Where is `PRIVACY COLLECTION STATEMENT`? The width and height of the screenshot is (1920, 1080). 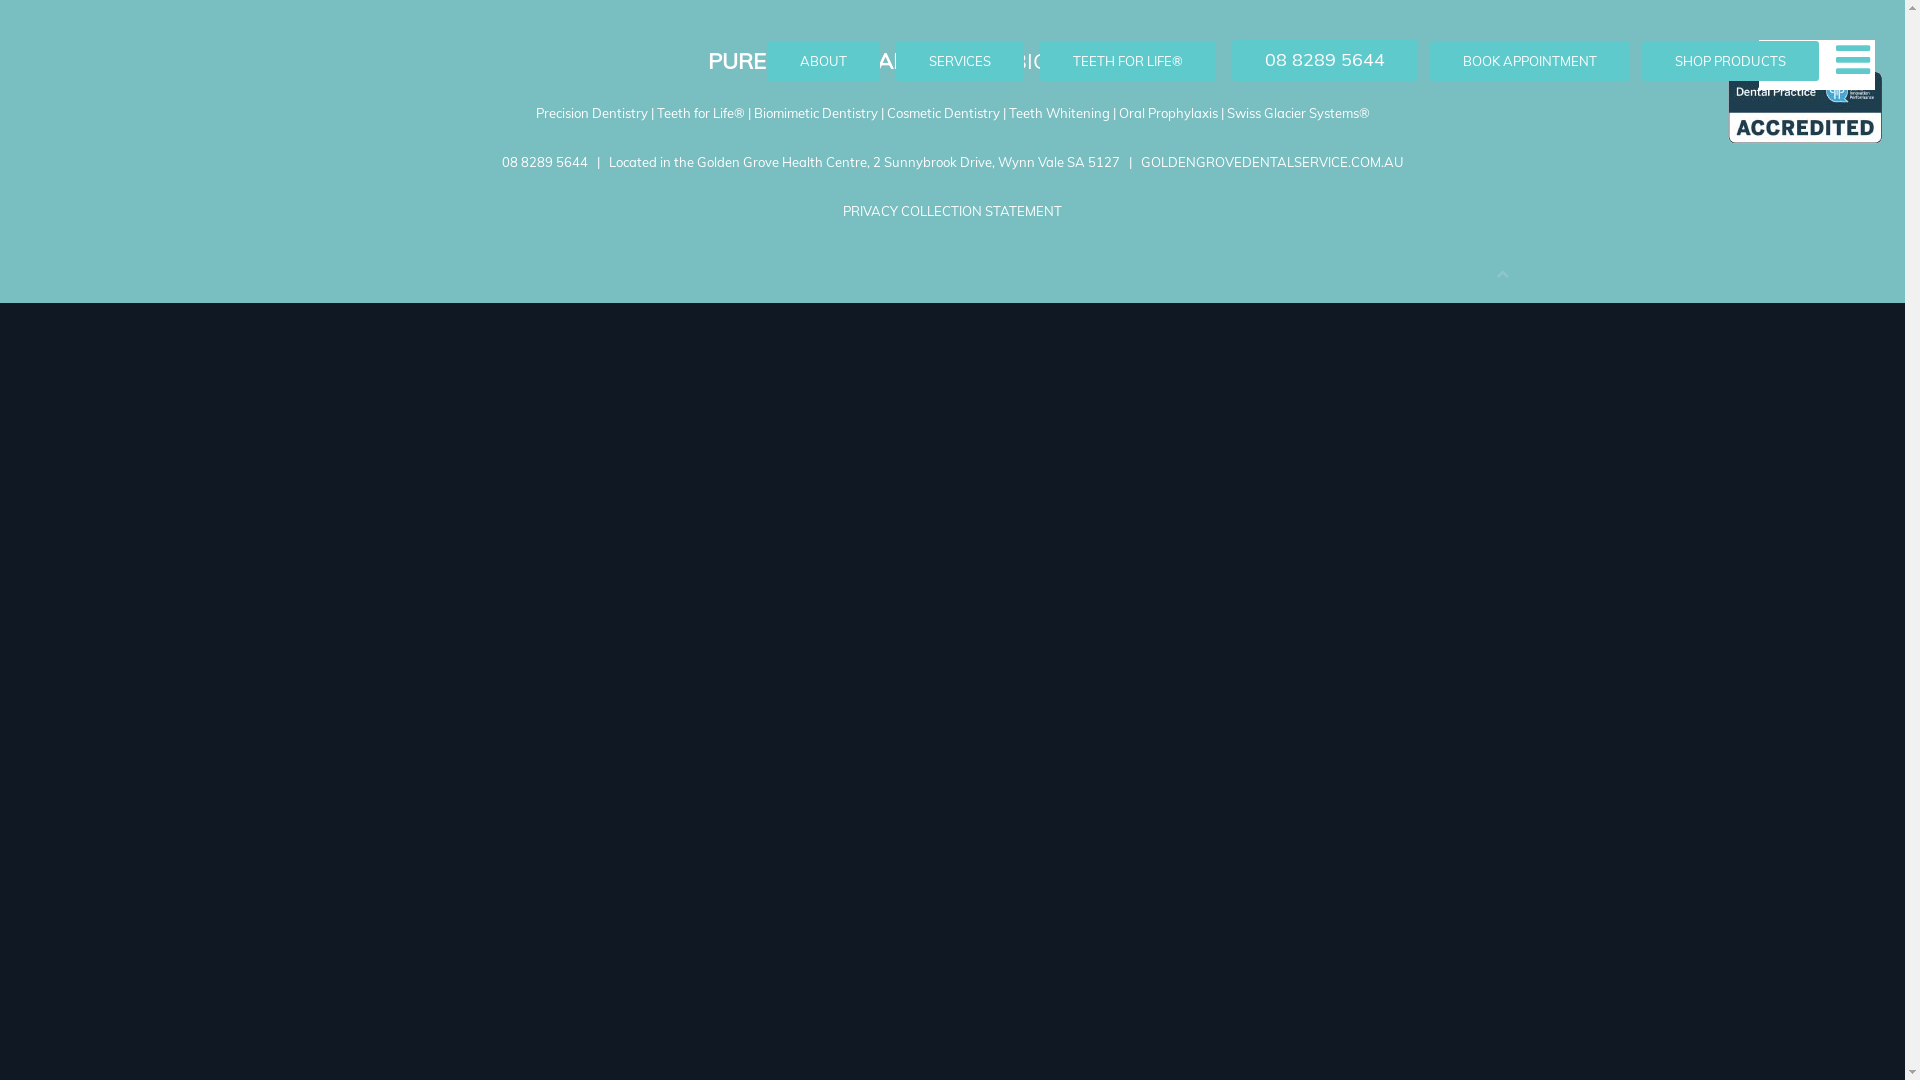
PRIVACY COLLECTION STATEMENT is located at coordinates (952, 211).